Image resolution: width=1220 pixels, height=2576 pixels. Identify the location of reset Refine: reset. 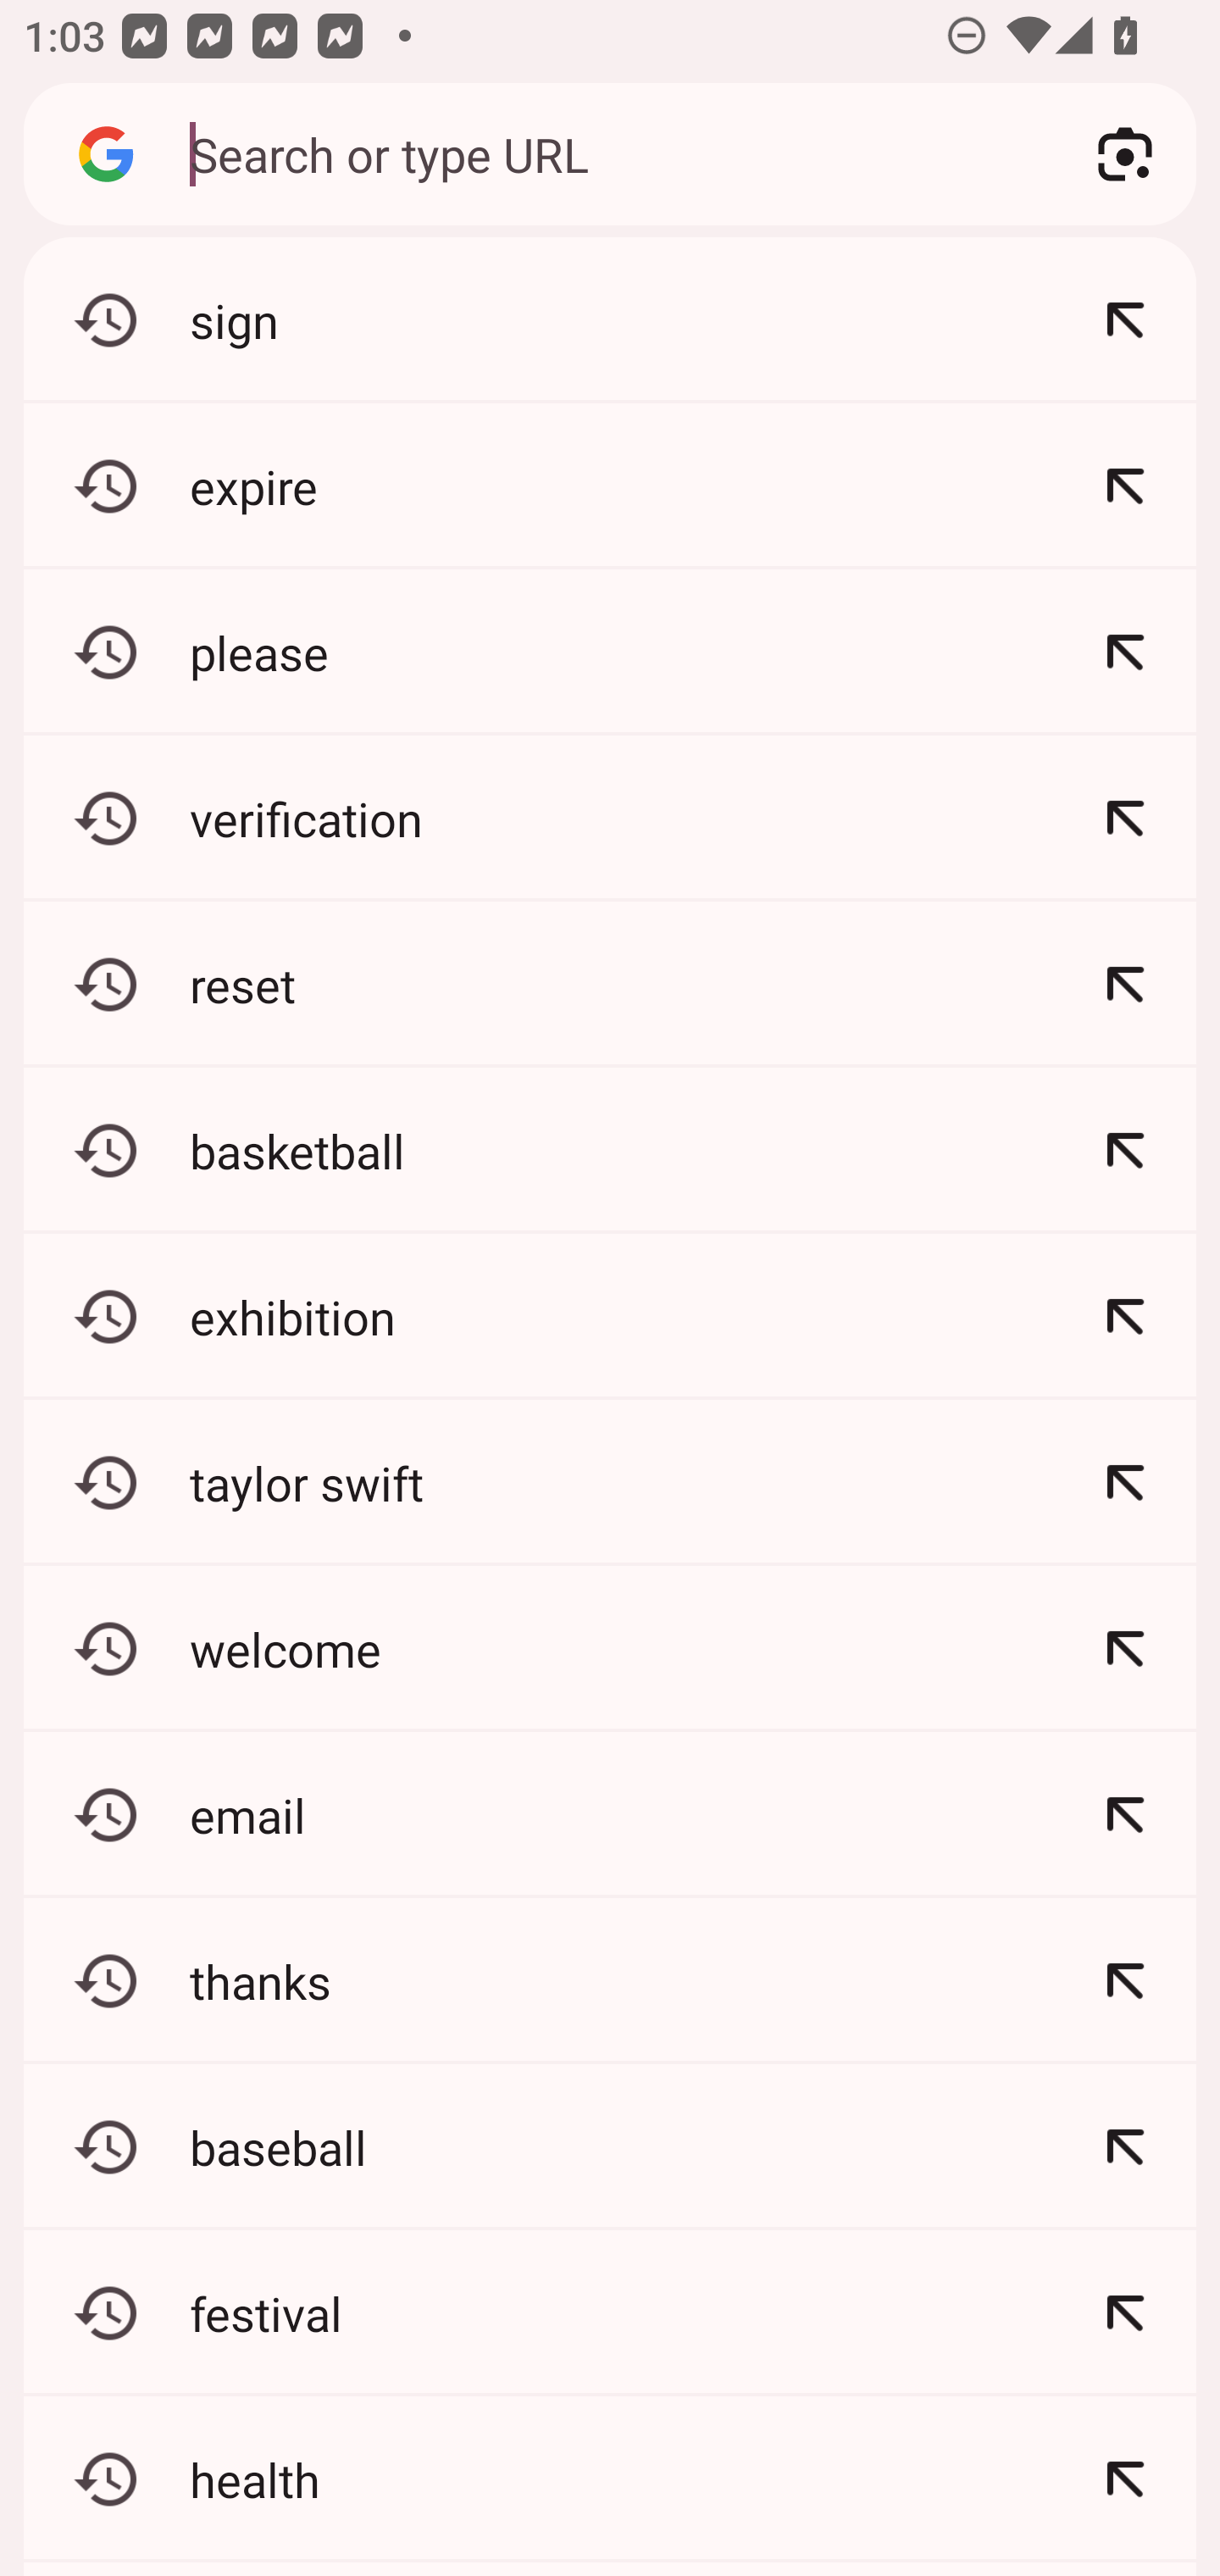
(610, 984).